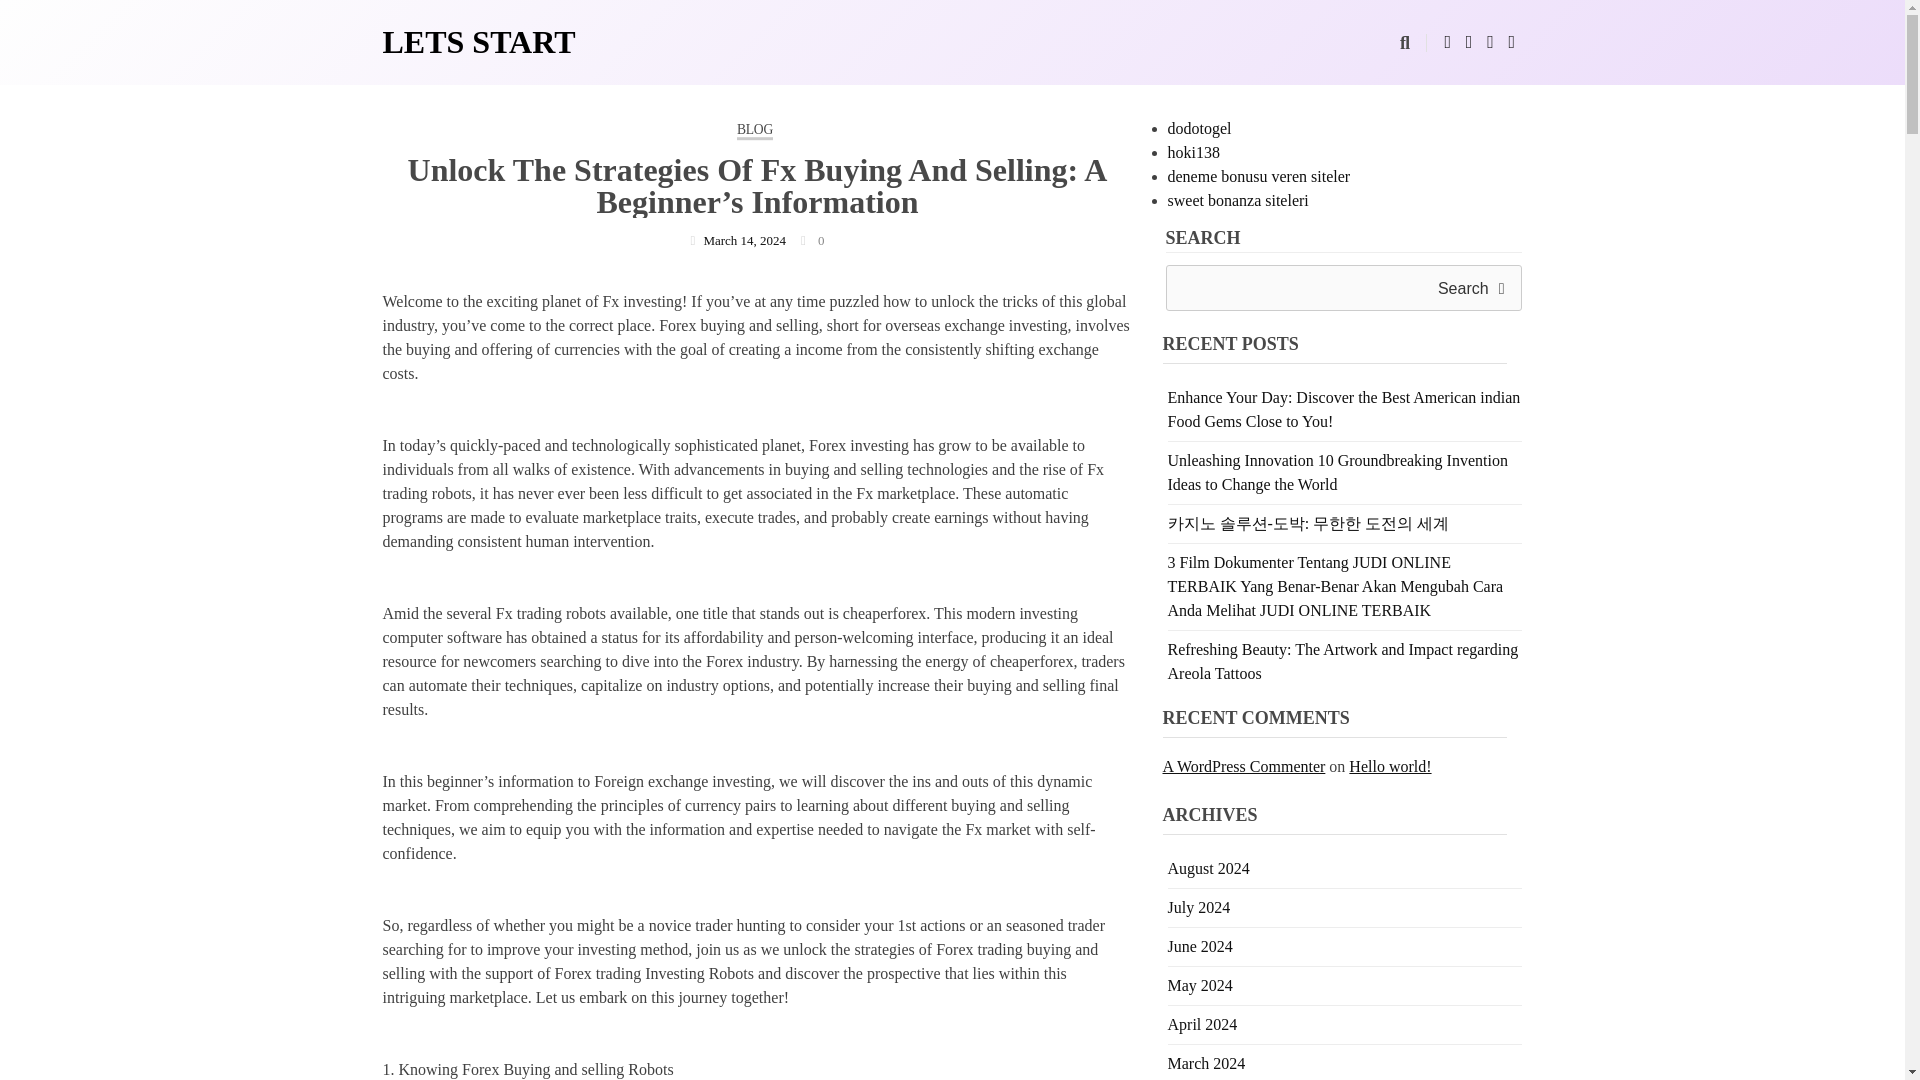 This screenshot has width=1920, height=1080. Describe the element at coordinates (1238, 200) in the screenshot. I see `sweet bonanza siteleri` at that location.